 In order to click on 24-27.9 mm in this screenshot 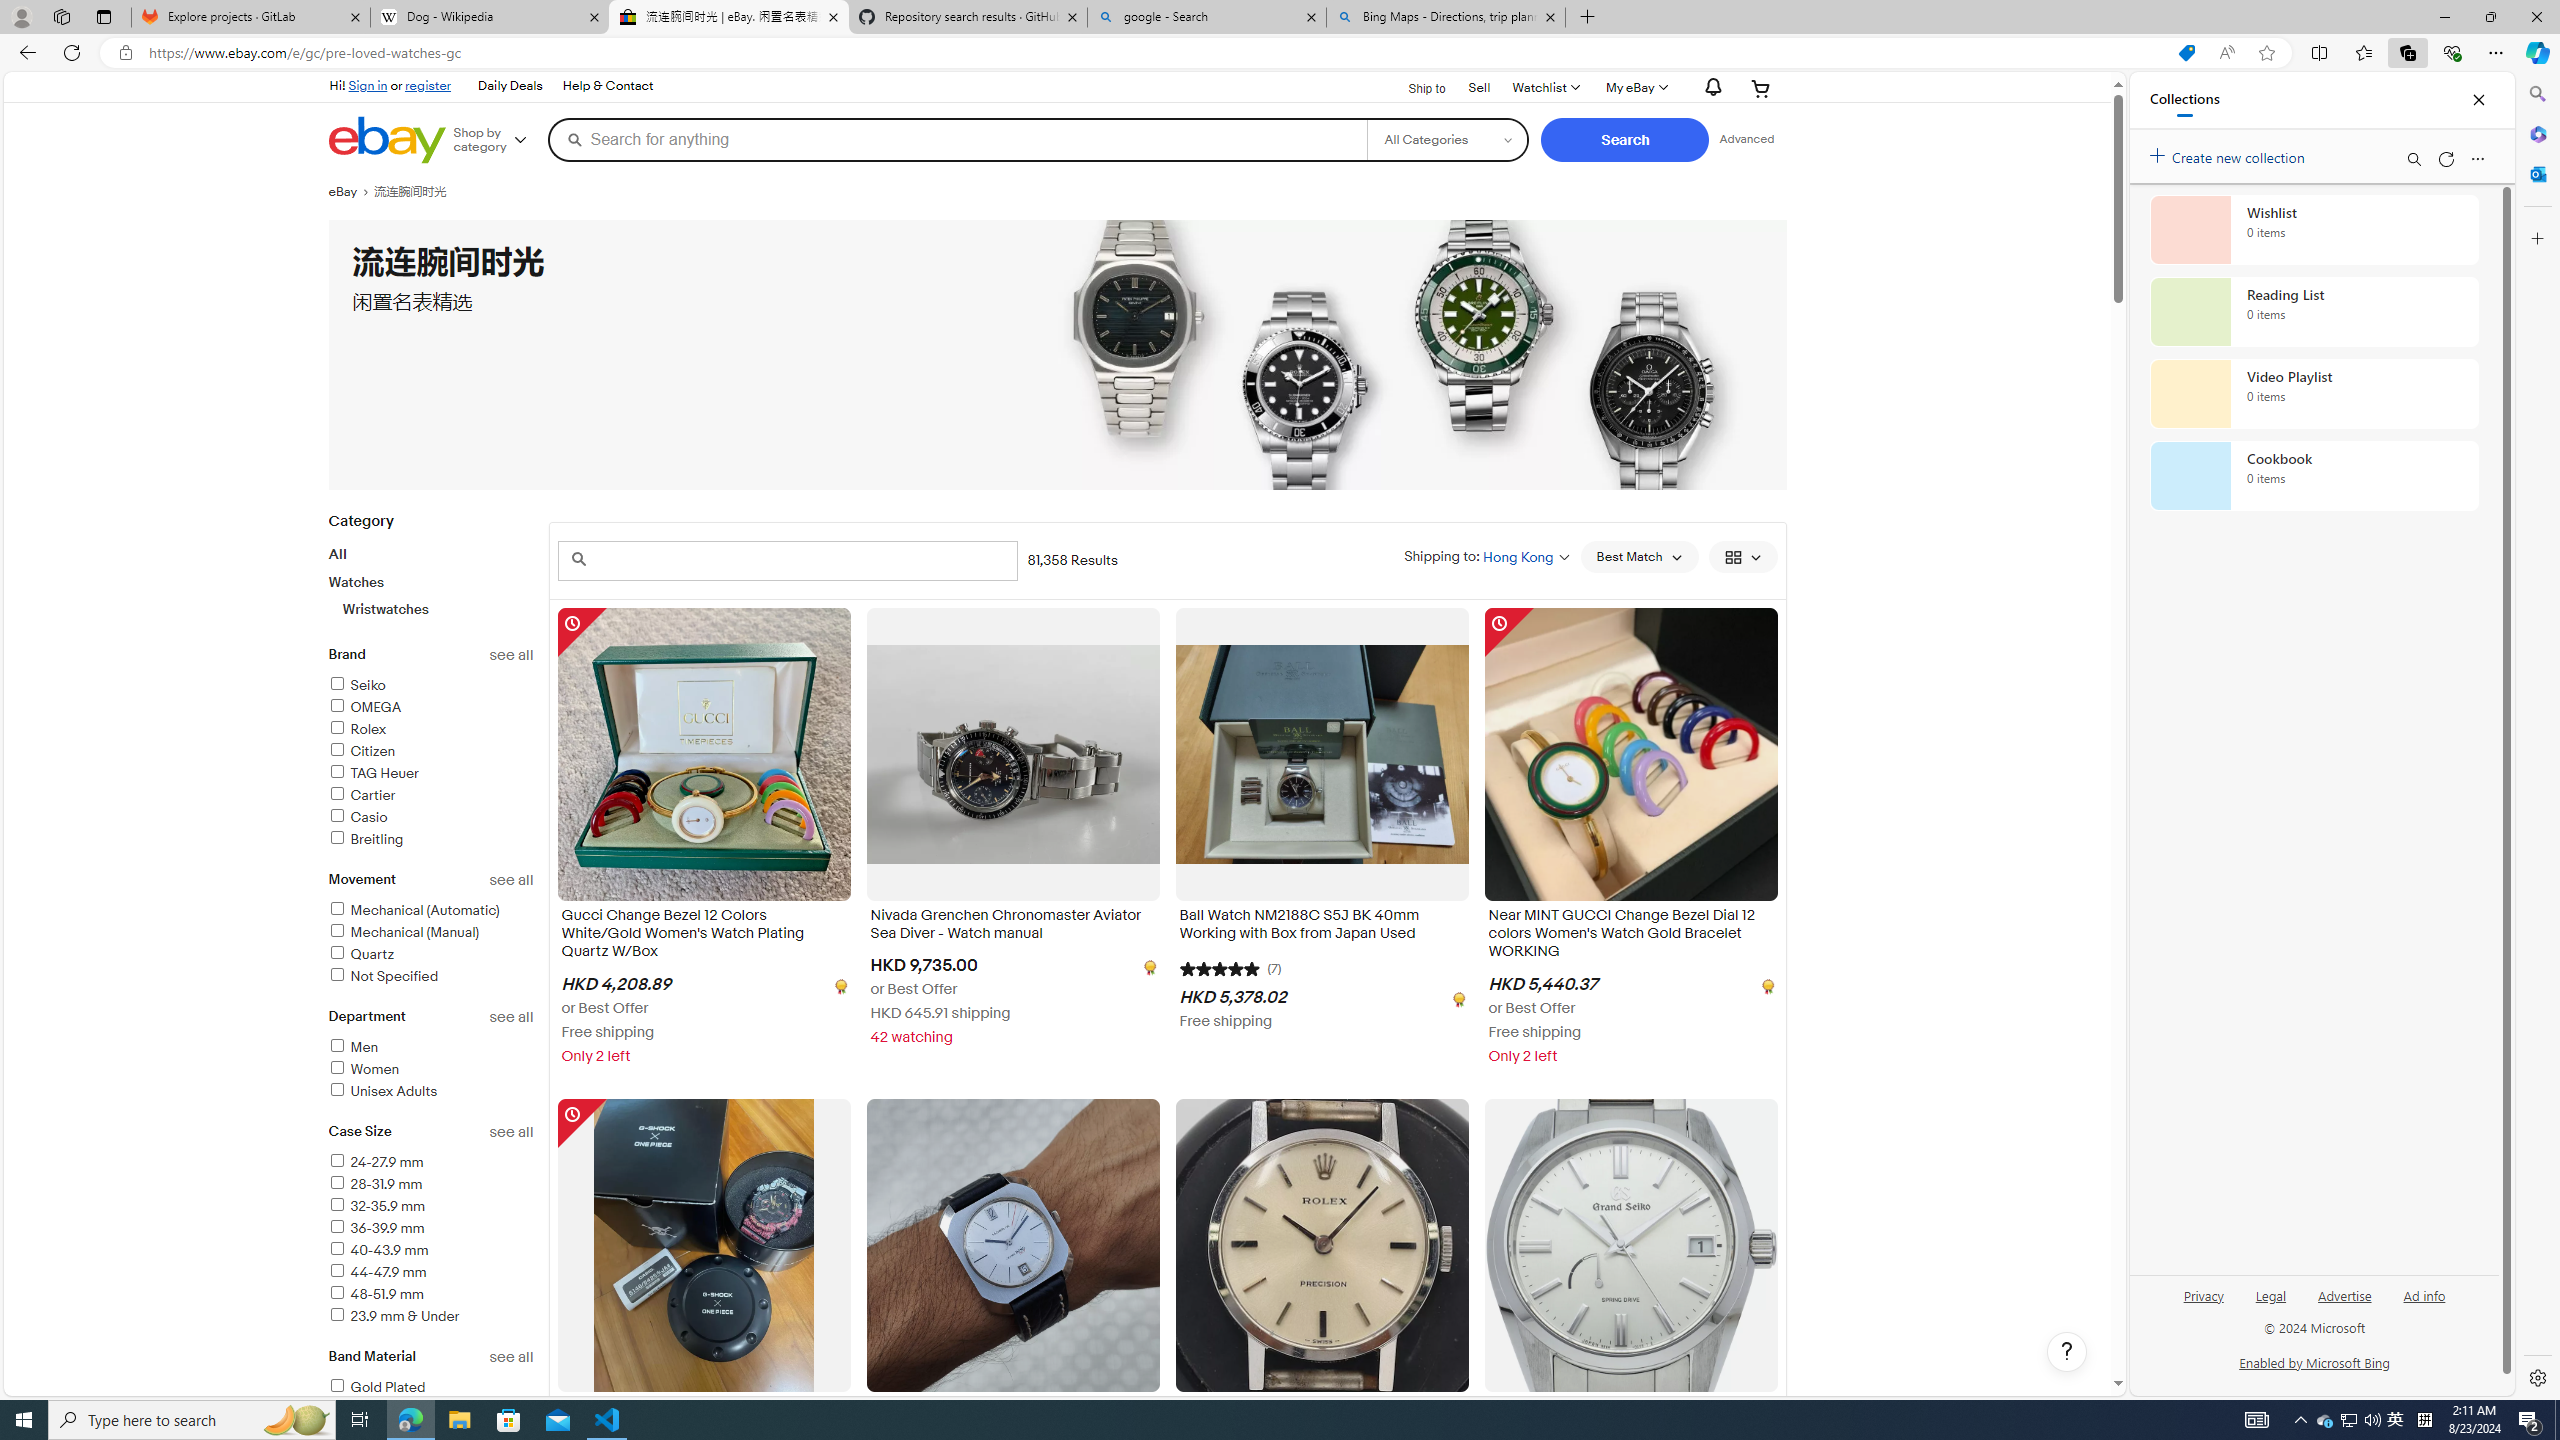, I will do `click(376, 1162)`.